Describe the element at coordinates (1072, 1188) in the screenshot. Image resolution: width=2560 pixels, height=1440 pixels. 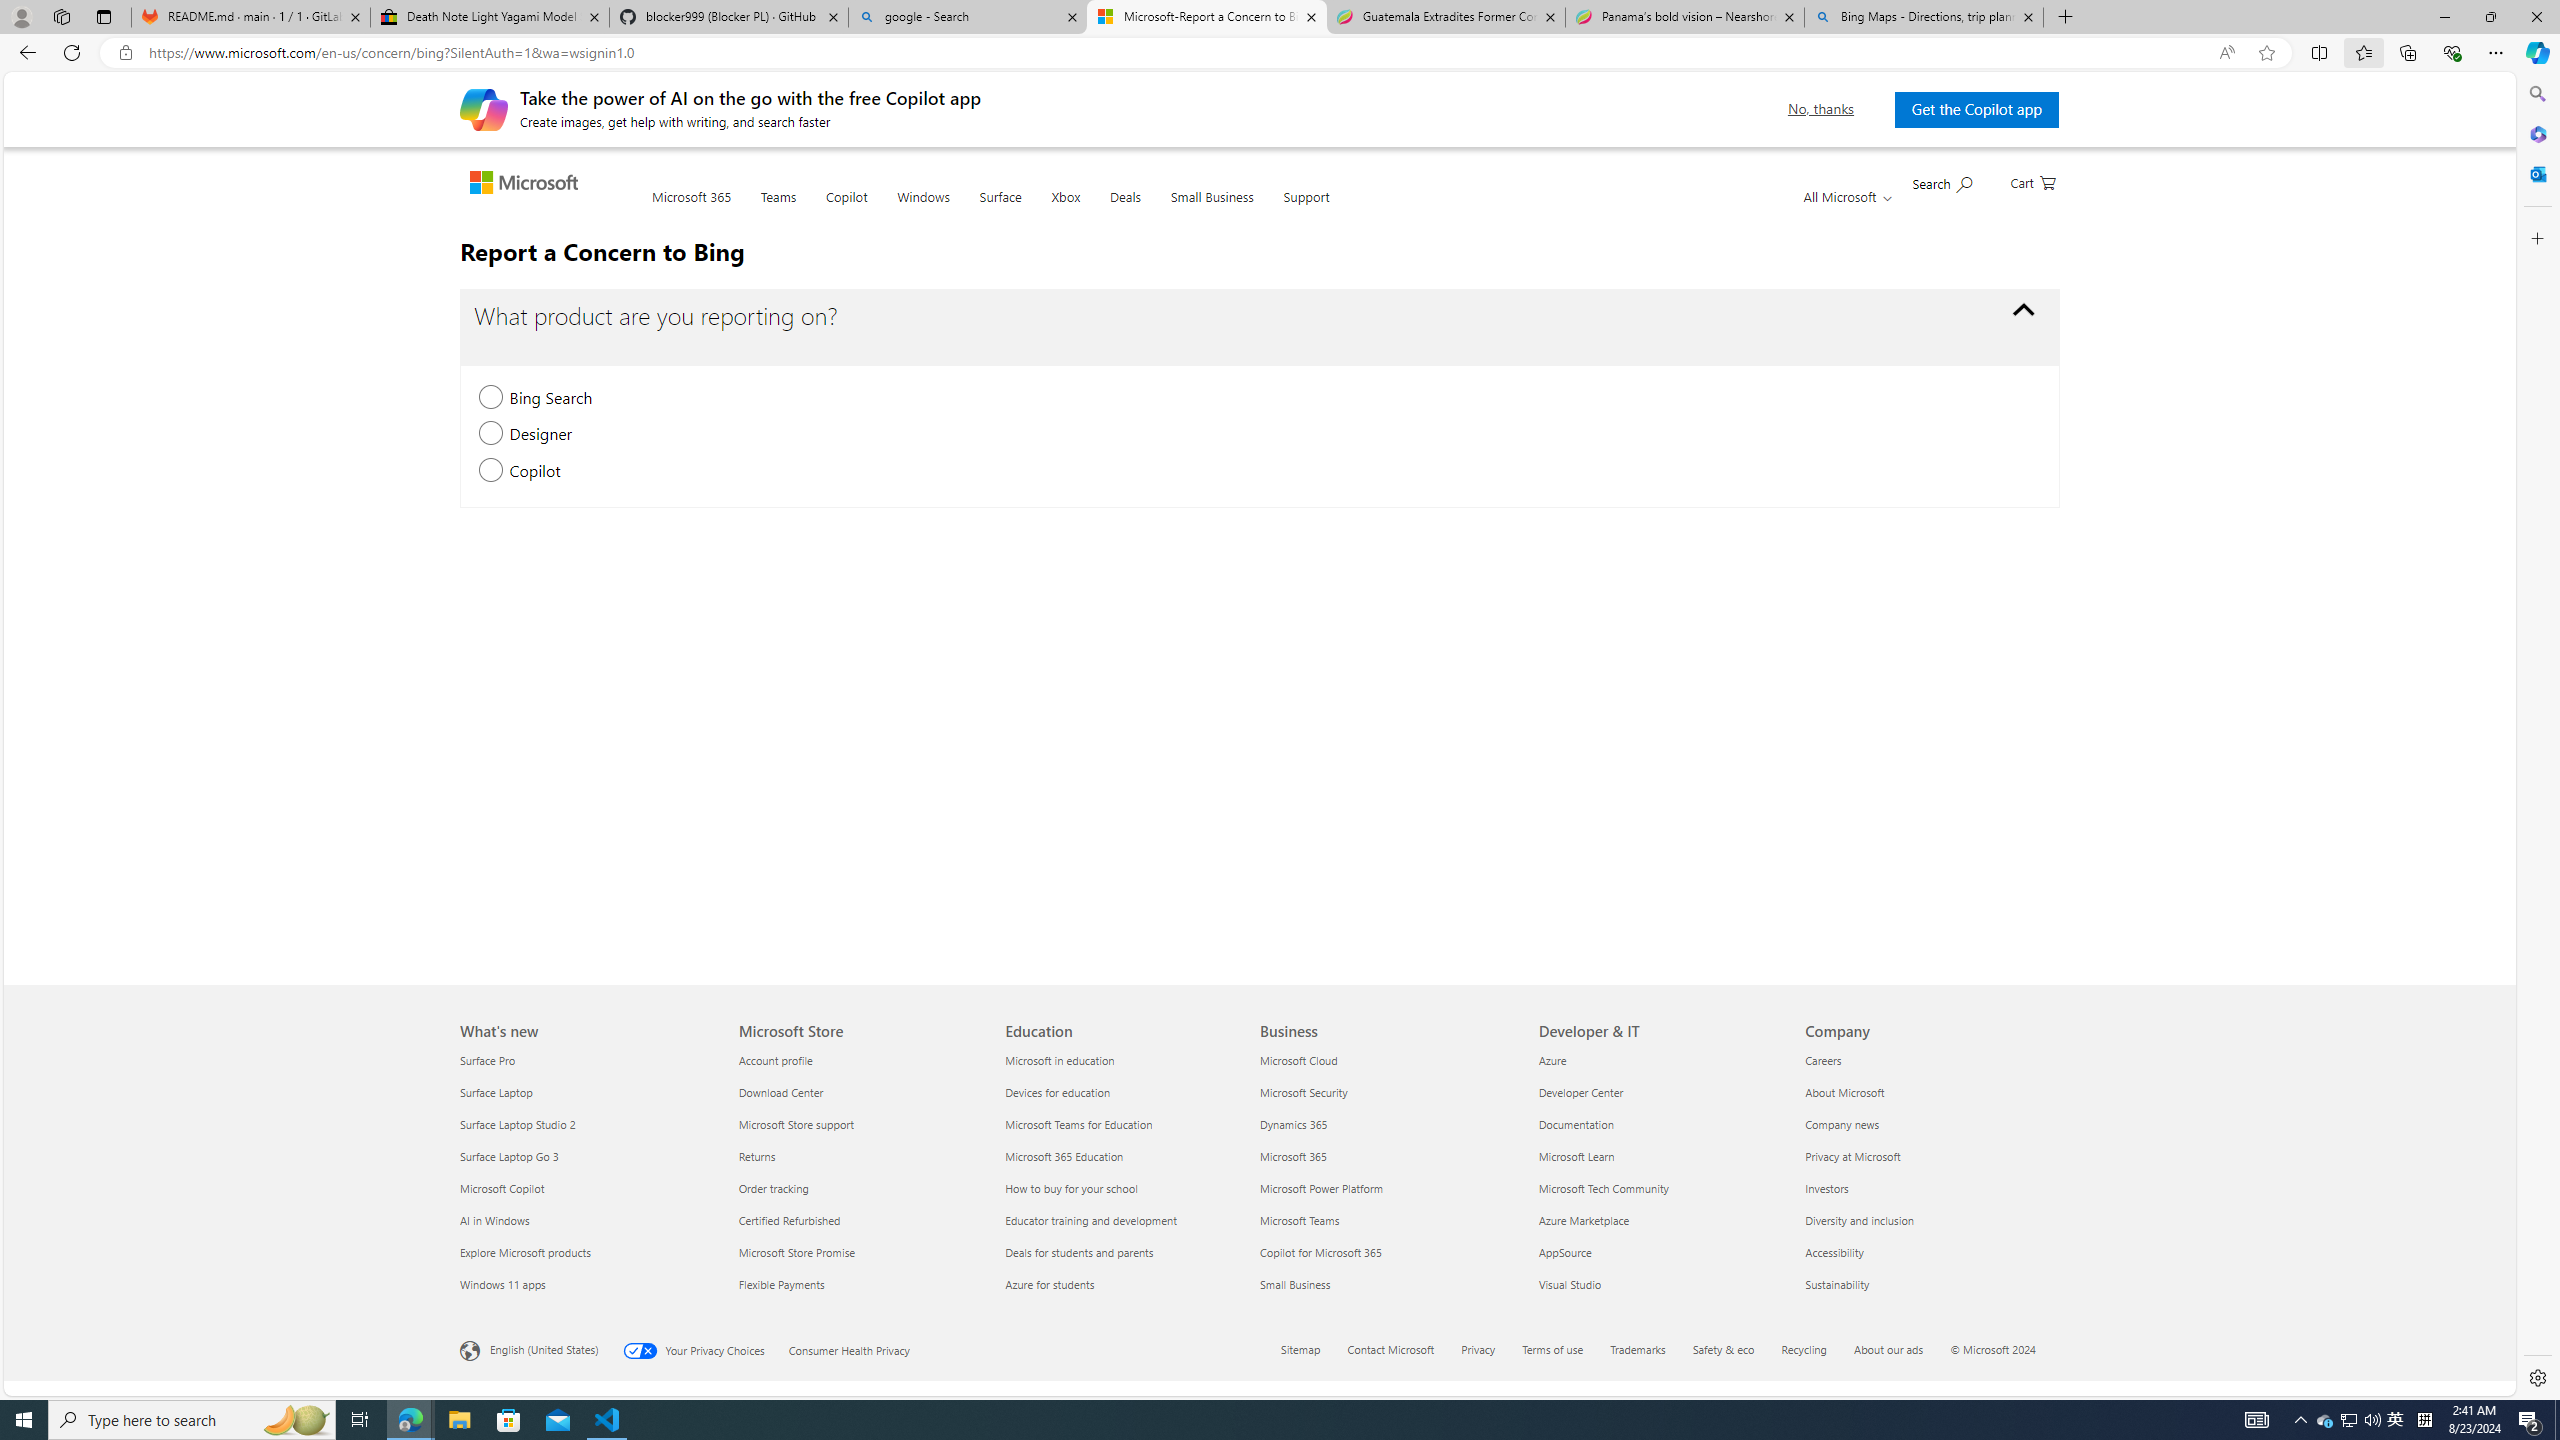
I see `How to buy for your school Education` at that location.